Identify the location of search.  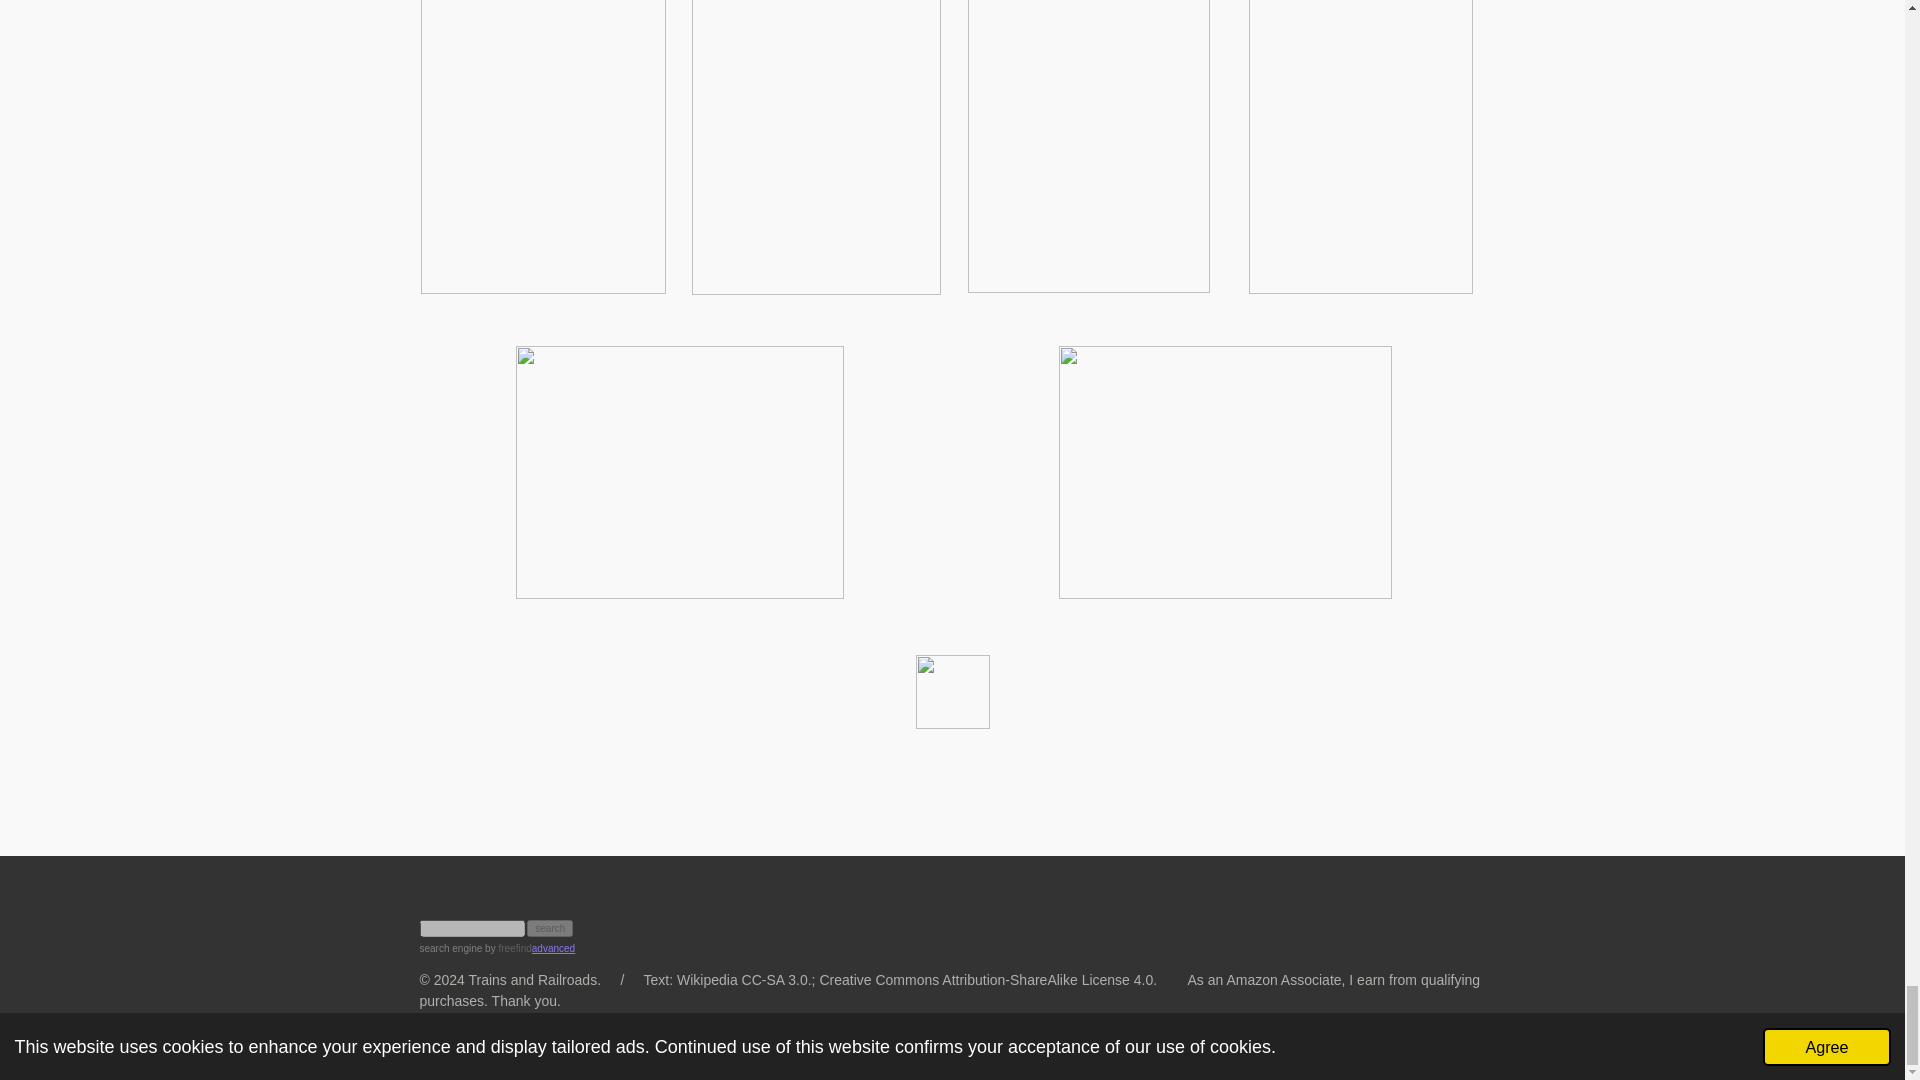
(549, 928).